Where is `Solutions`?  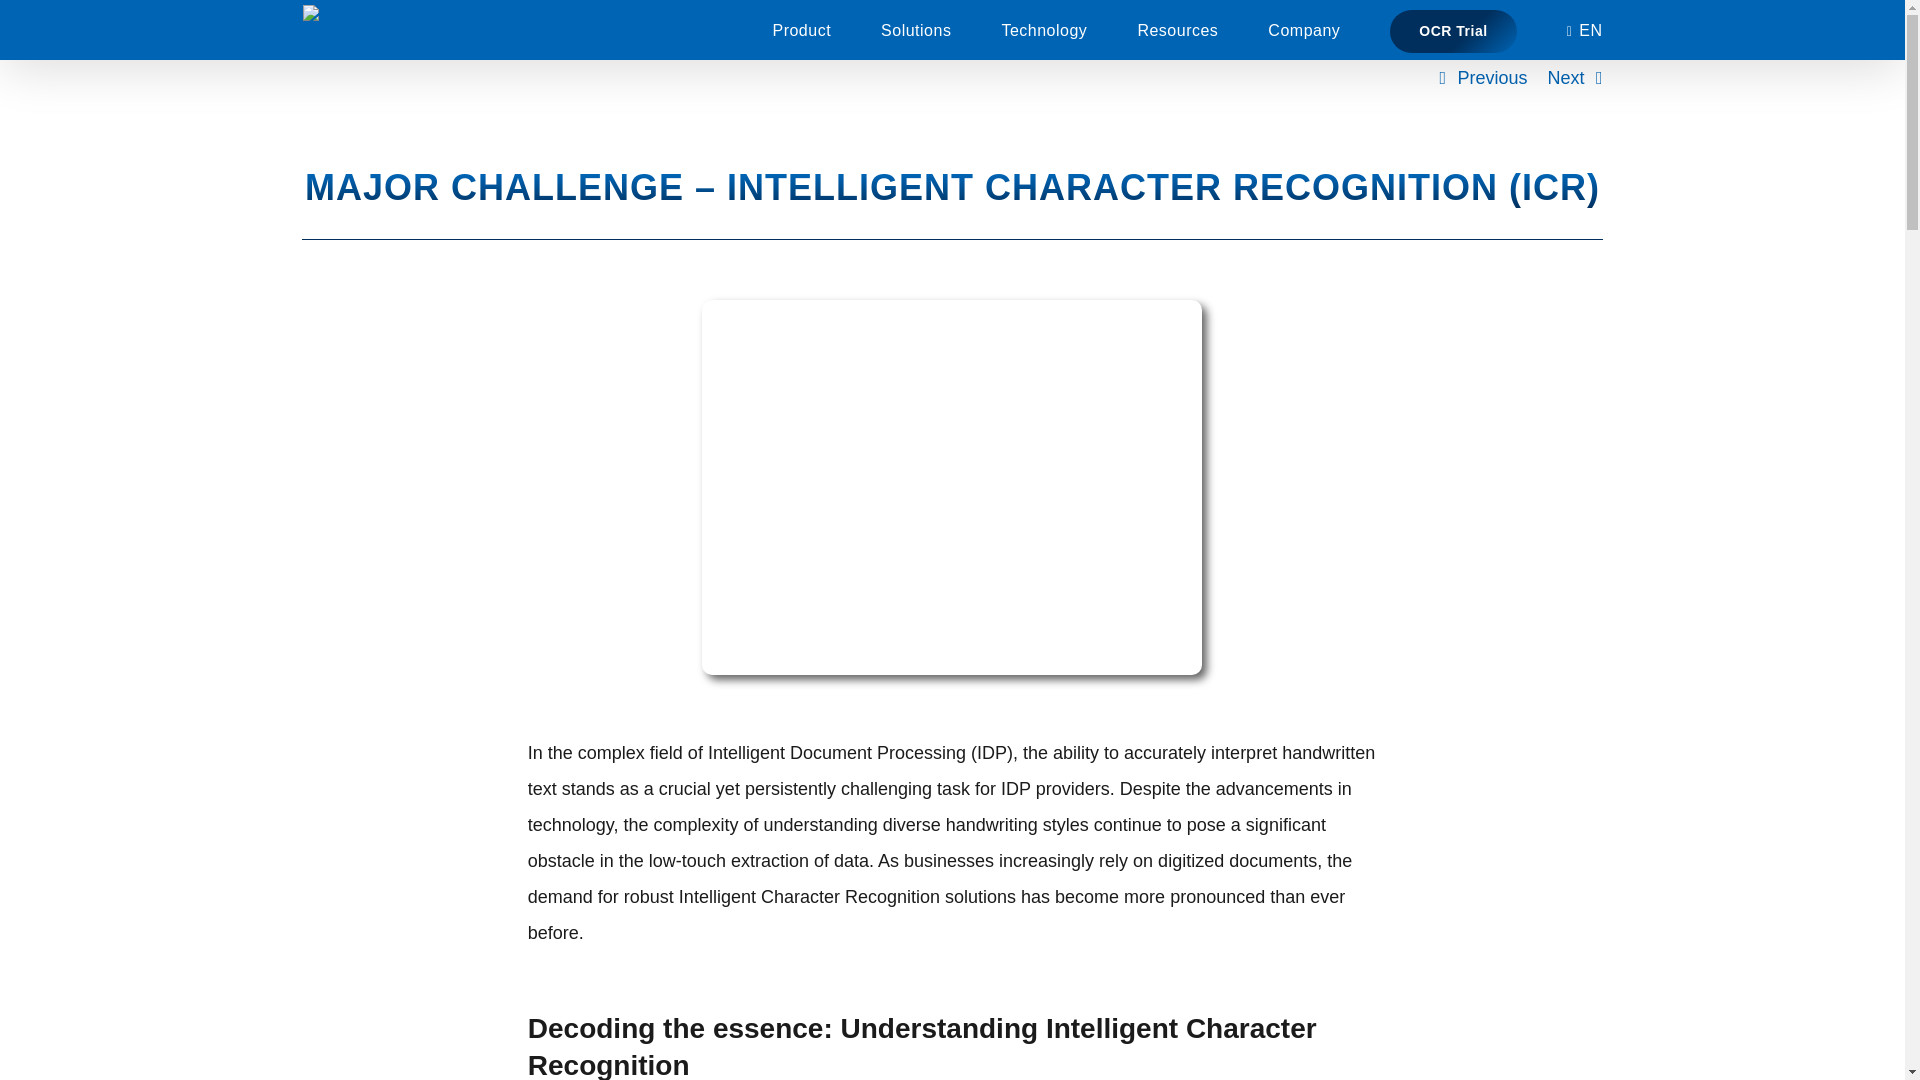
Solutions is located at coordinates (916, 30).